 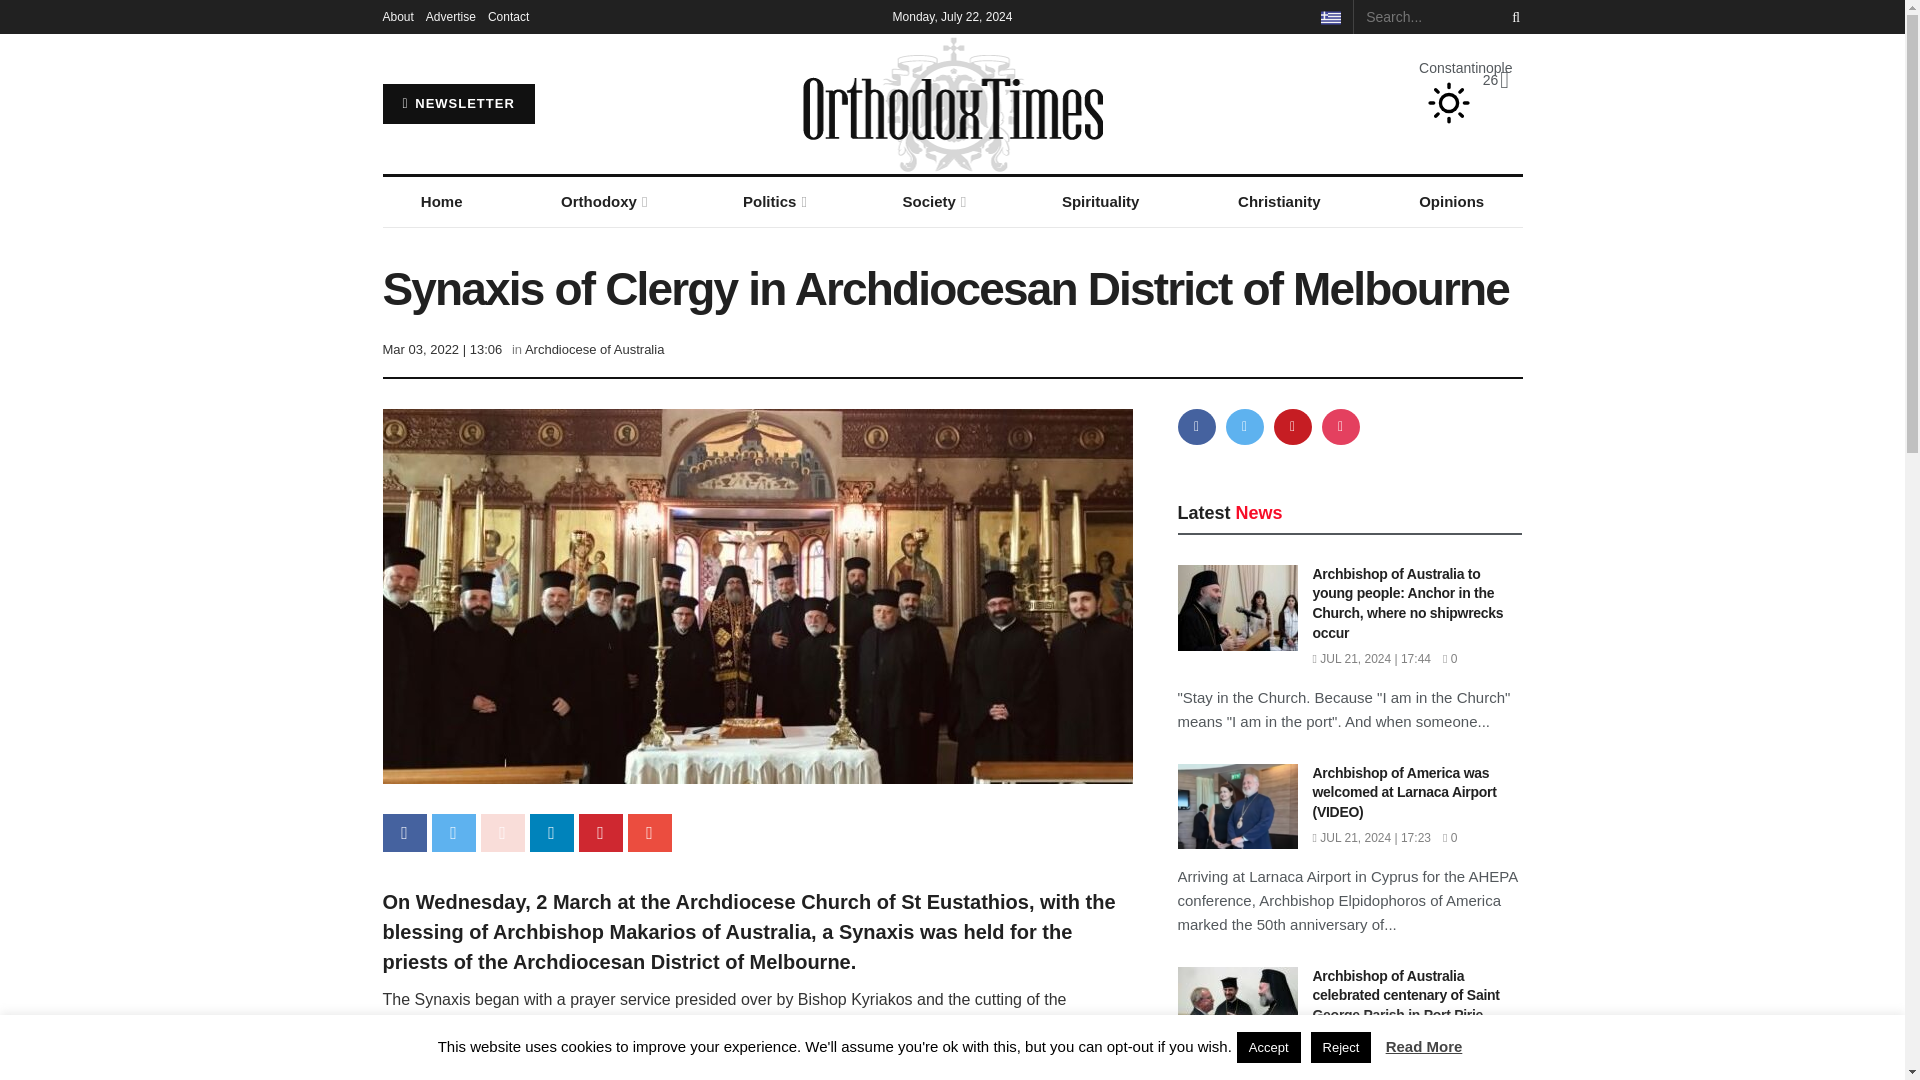 What do you see at coordinates (773, 202) in the screenshot?
I see `Politics` at bounding box center [773, 202].